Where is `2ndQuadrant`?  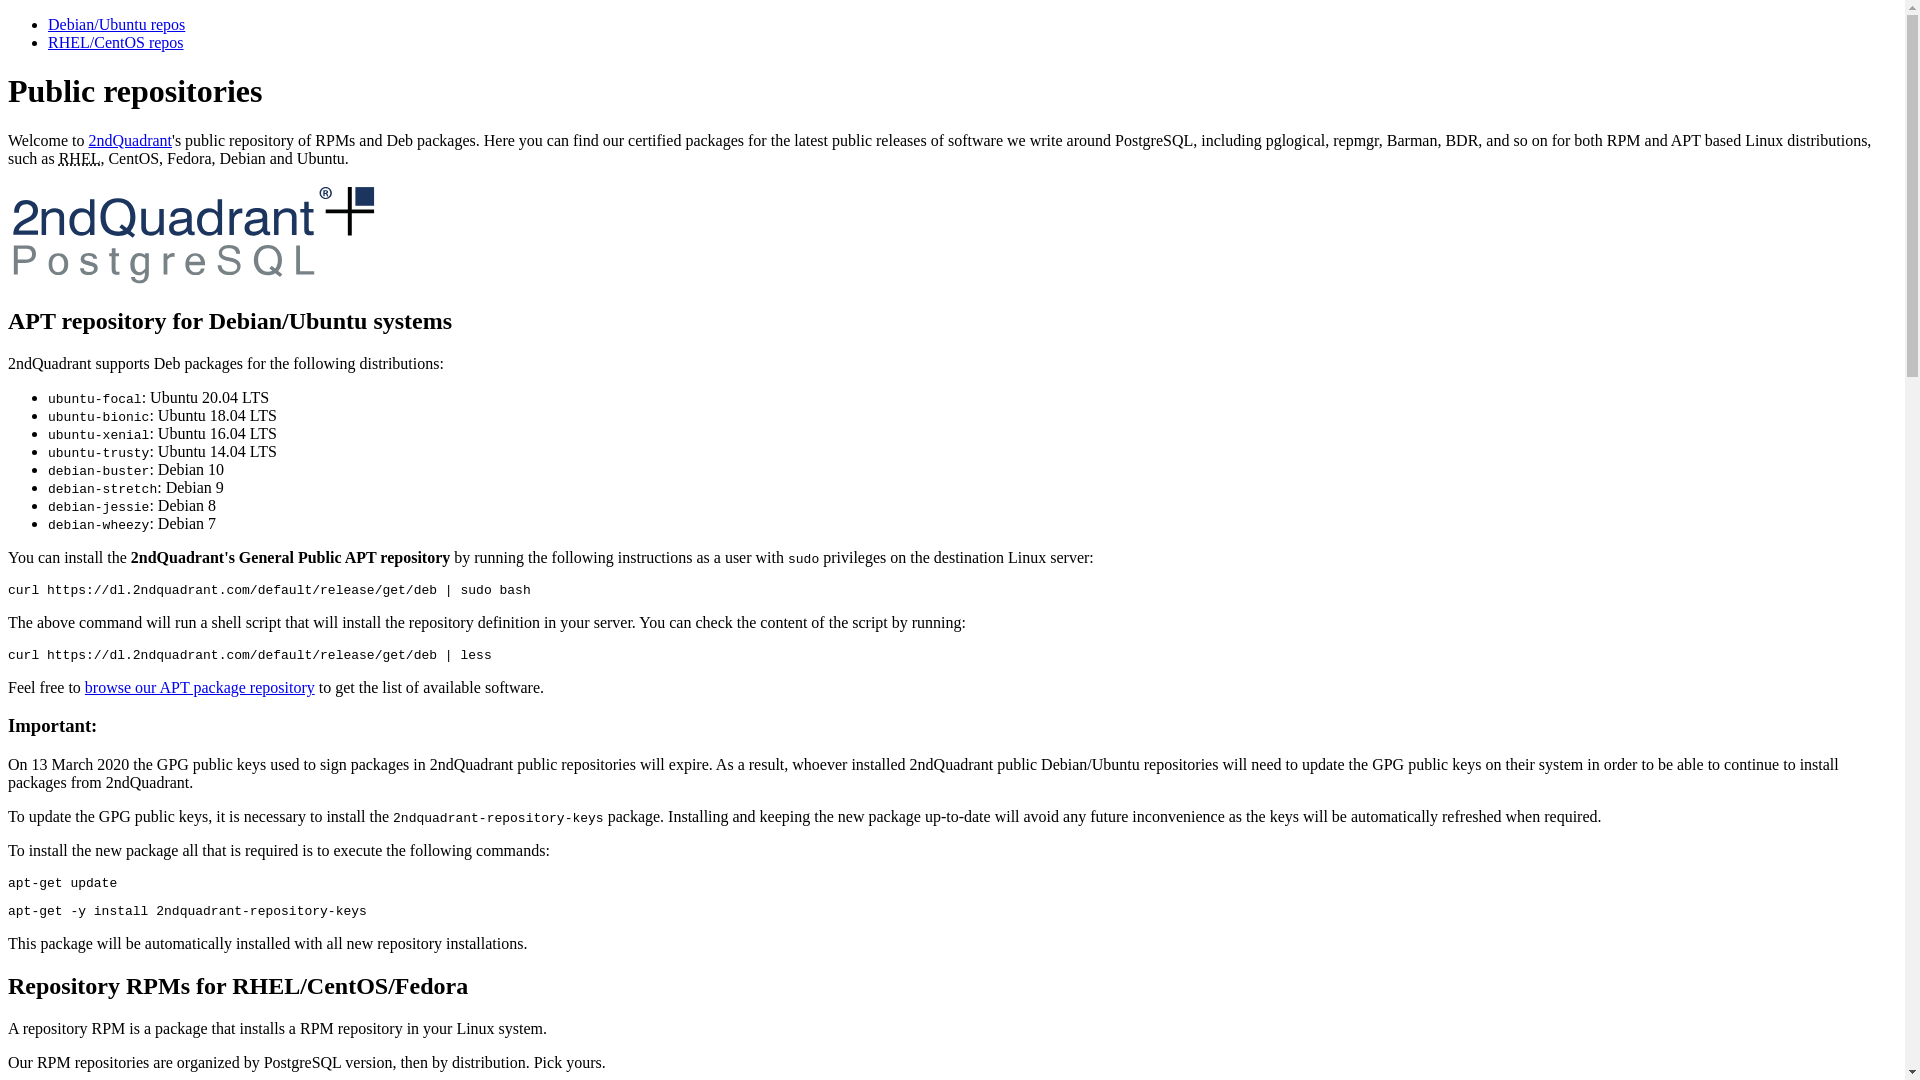
2ndQuadrant is located at coordinates (130, 140).